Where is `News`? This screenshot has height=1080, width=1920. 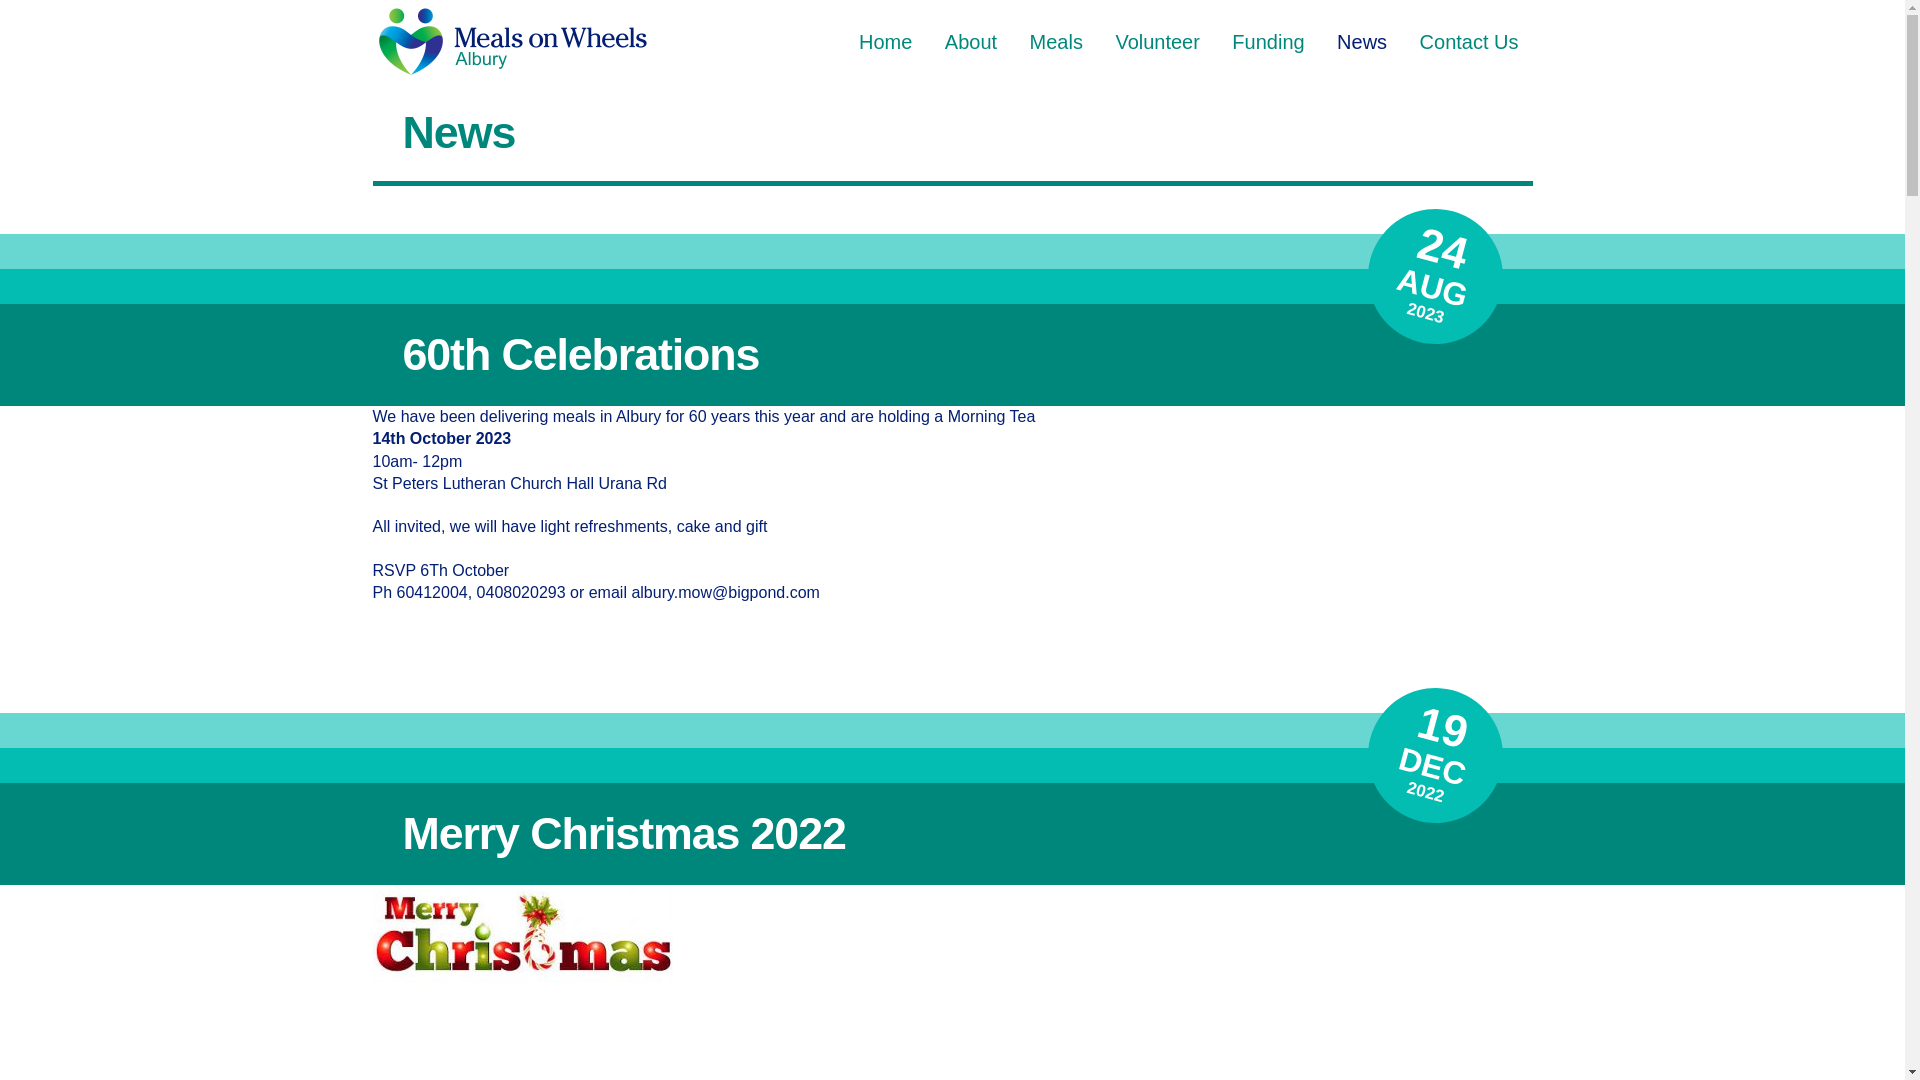
News is located at coordinates (1362, 42).